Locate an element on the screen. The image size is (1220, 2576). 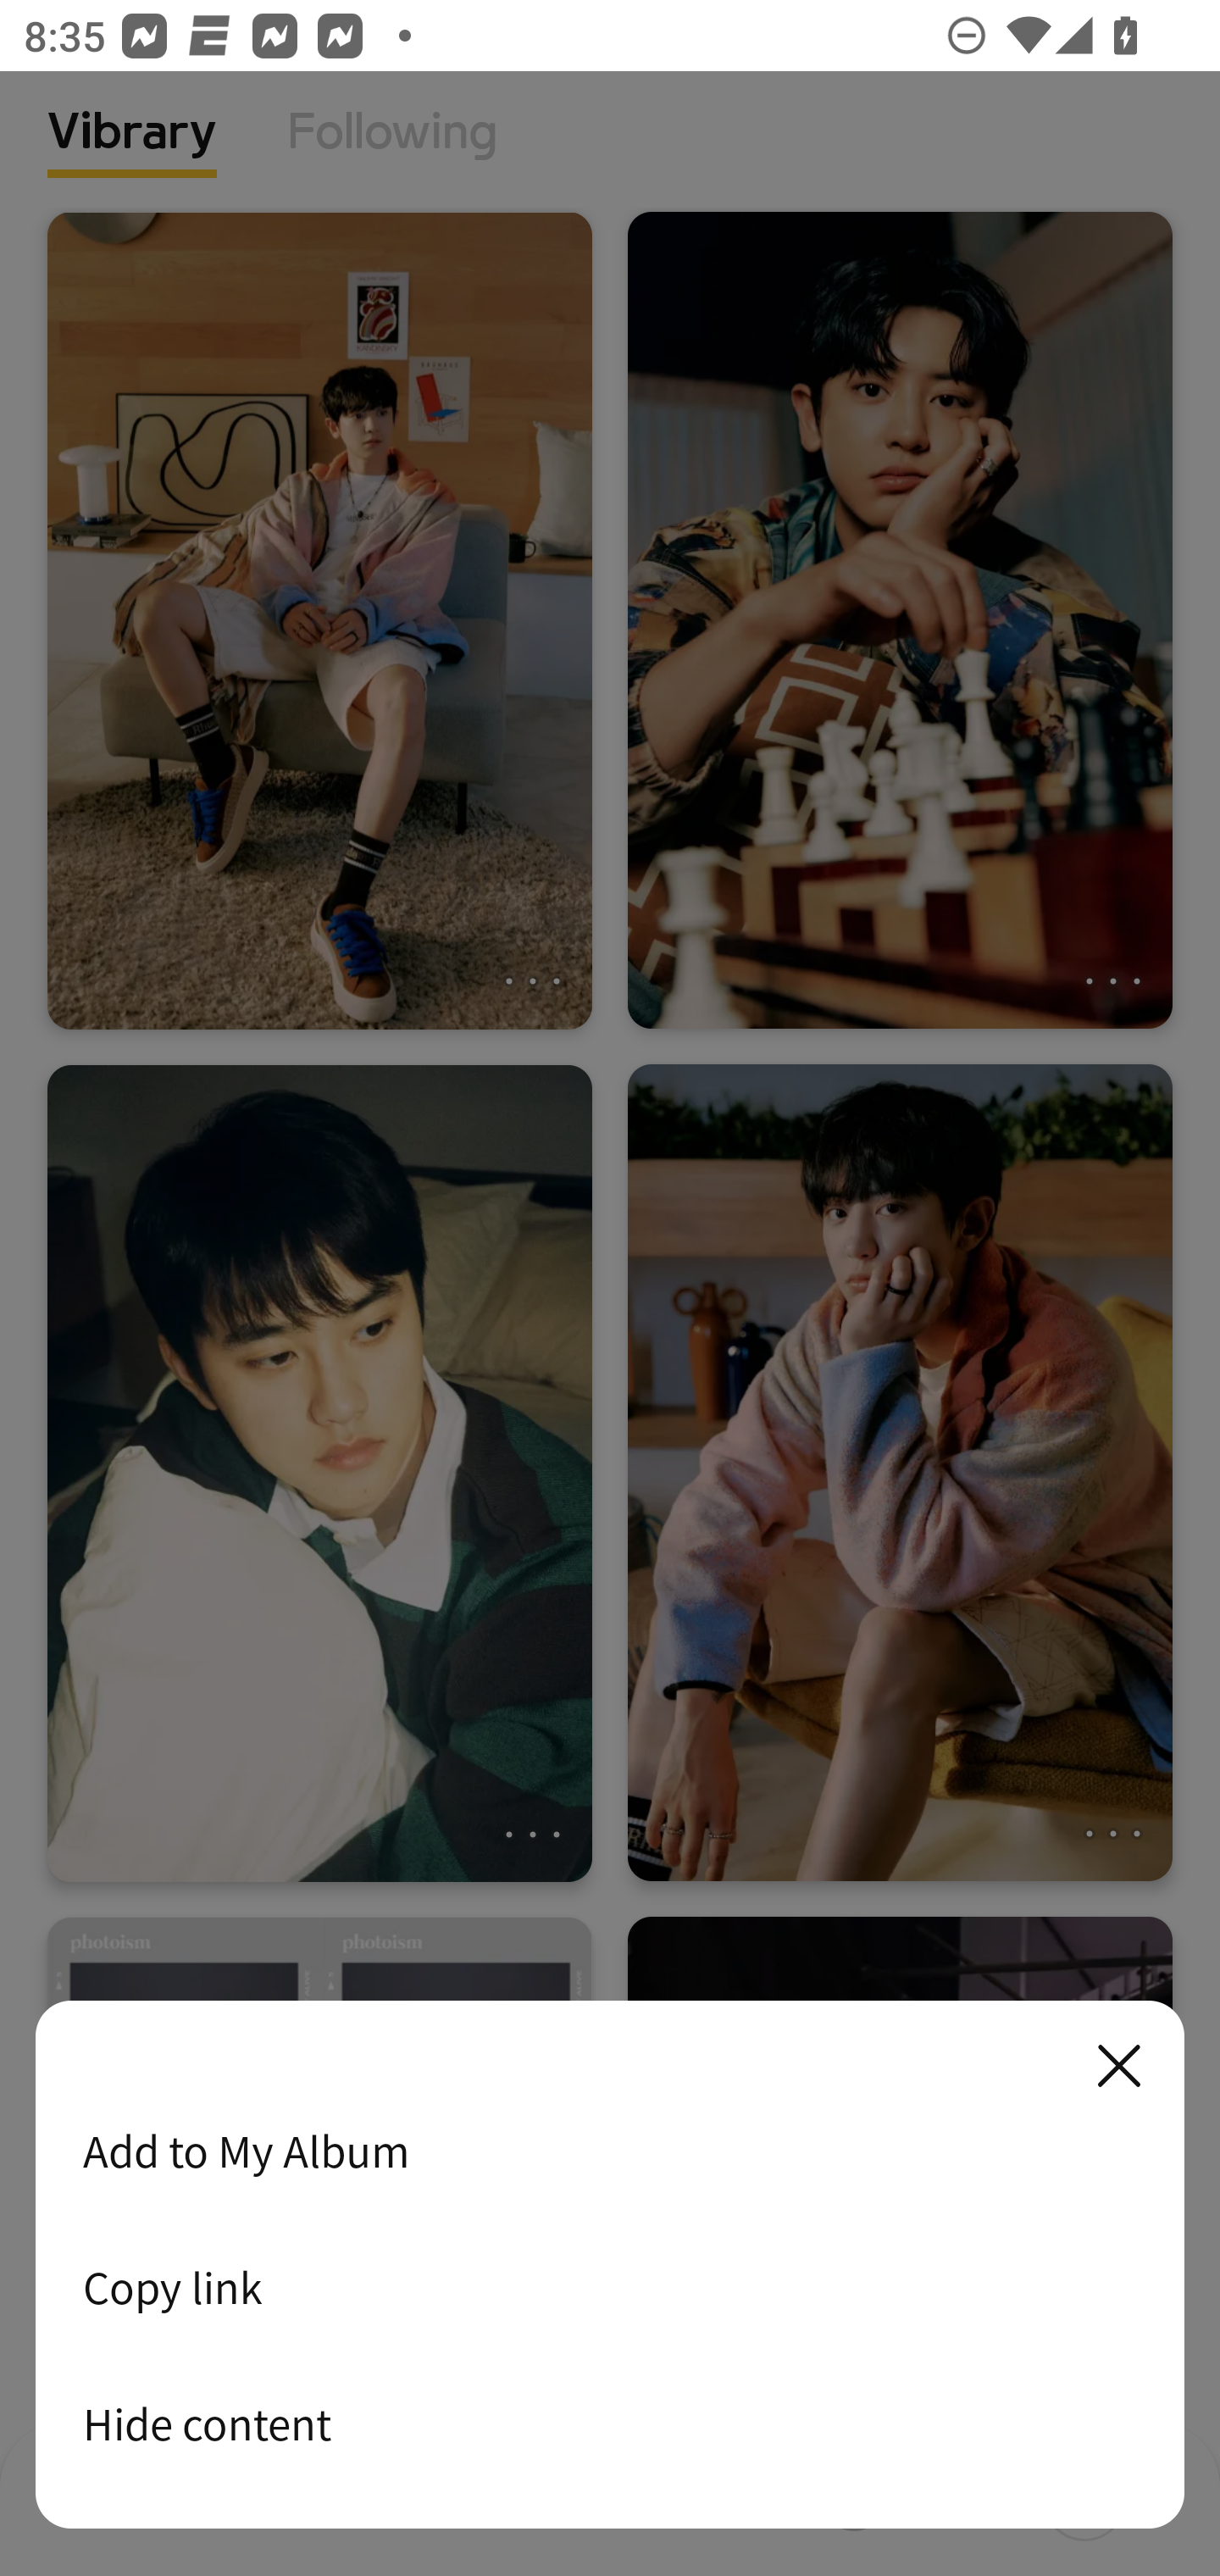
Add to My Album is located at coordinates (610, 2151).